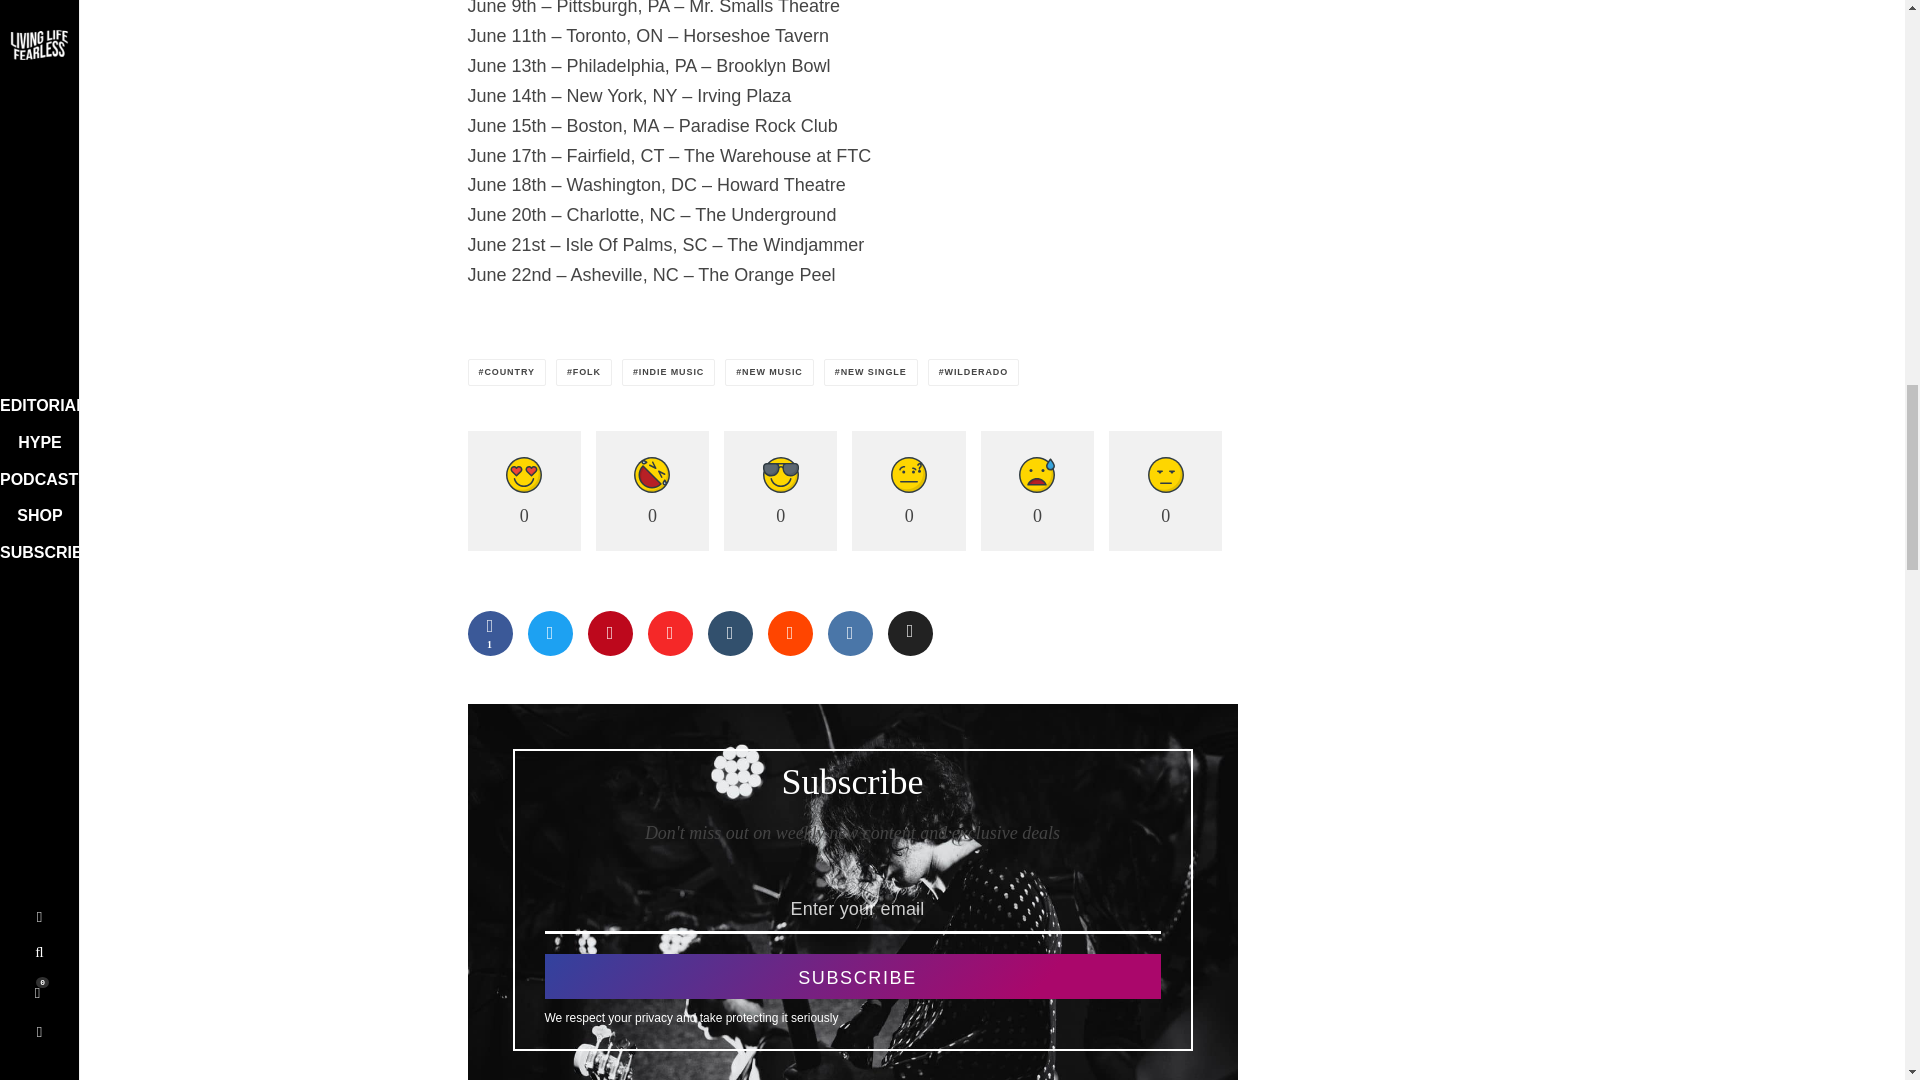 Image resolution: width=1920 pixels, height=1080 pixels. What do you see at coordinates (584, 372) in the screenshot?
I see `FOLK` at bounding box center [584, 372].